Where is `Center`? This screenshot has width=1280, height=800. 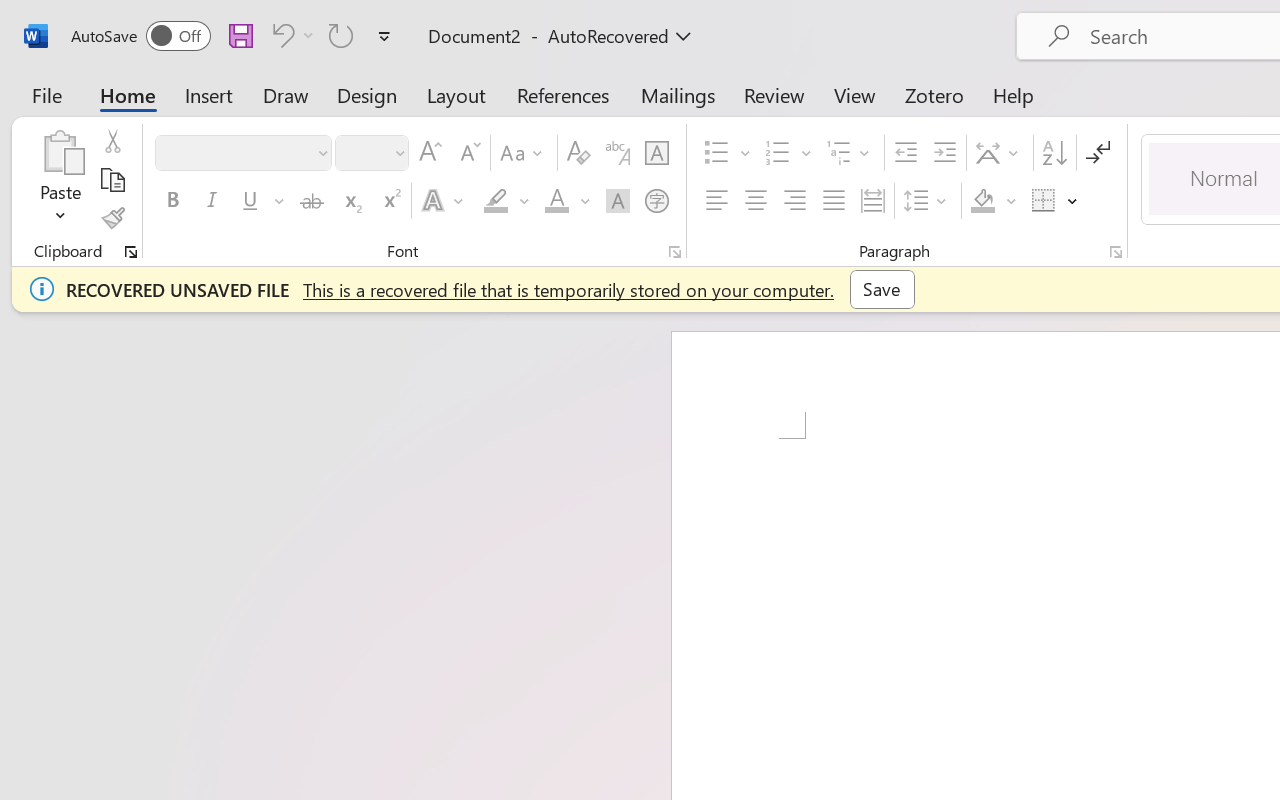 Center is located at coordinates (756, 201).